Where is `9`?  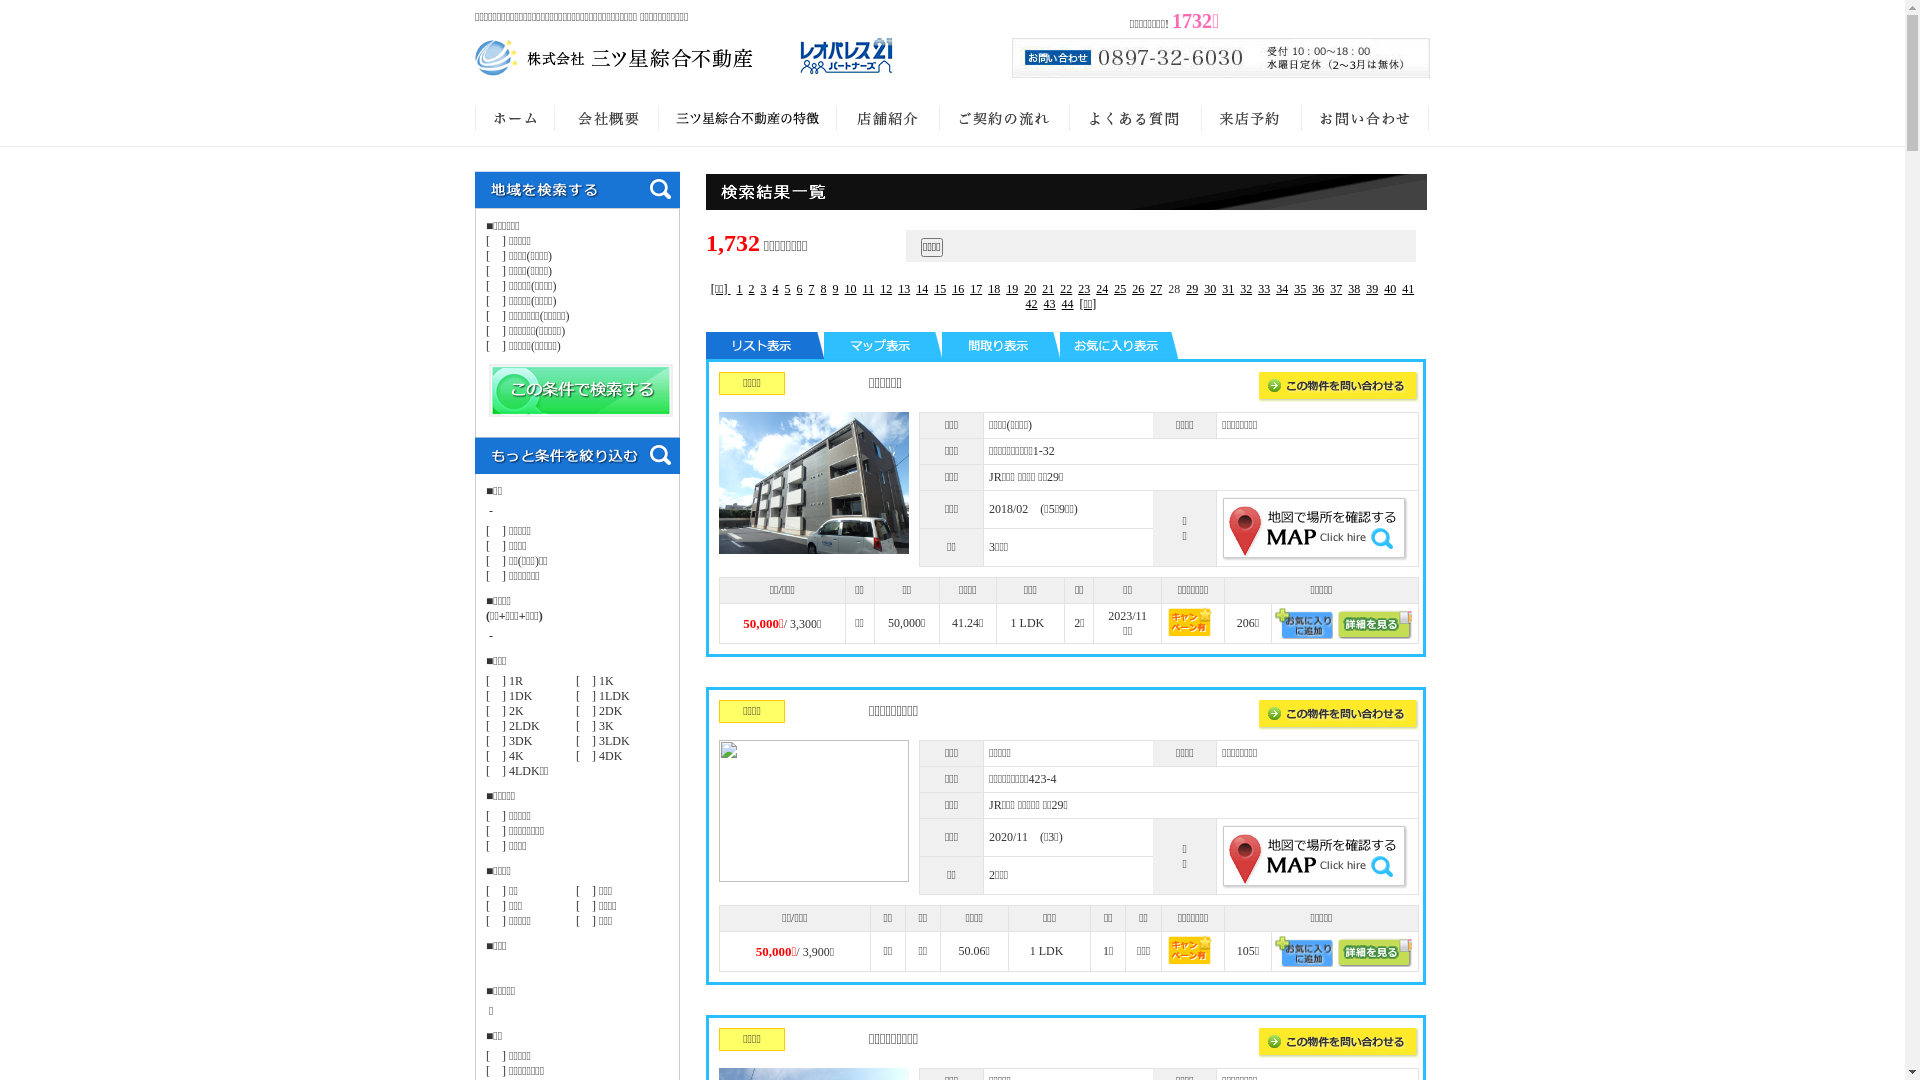 9 is located at coordinates (836, 289).